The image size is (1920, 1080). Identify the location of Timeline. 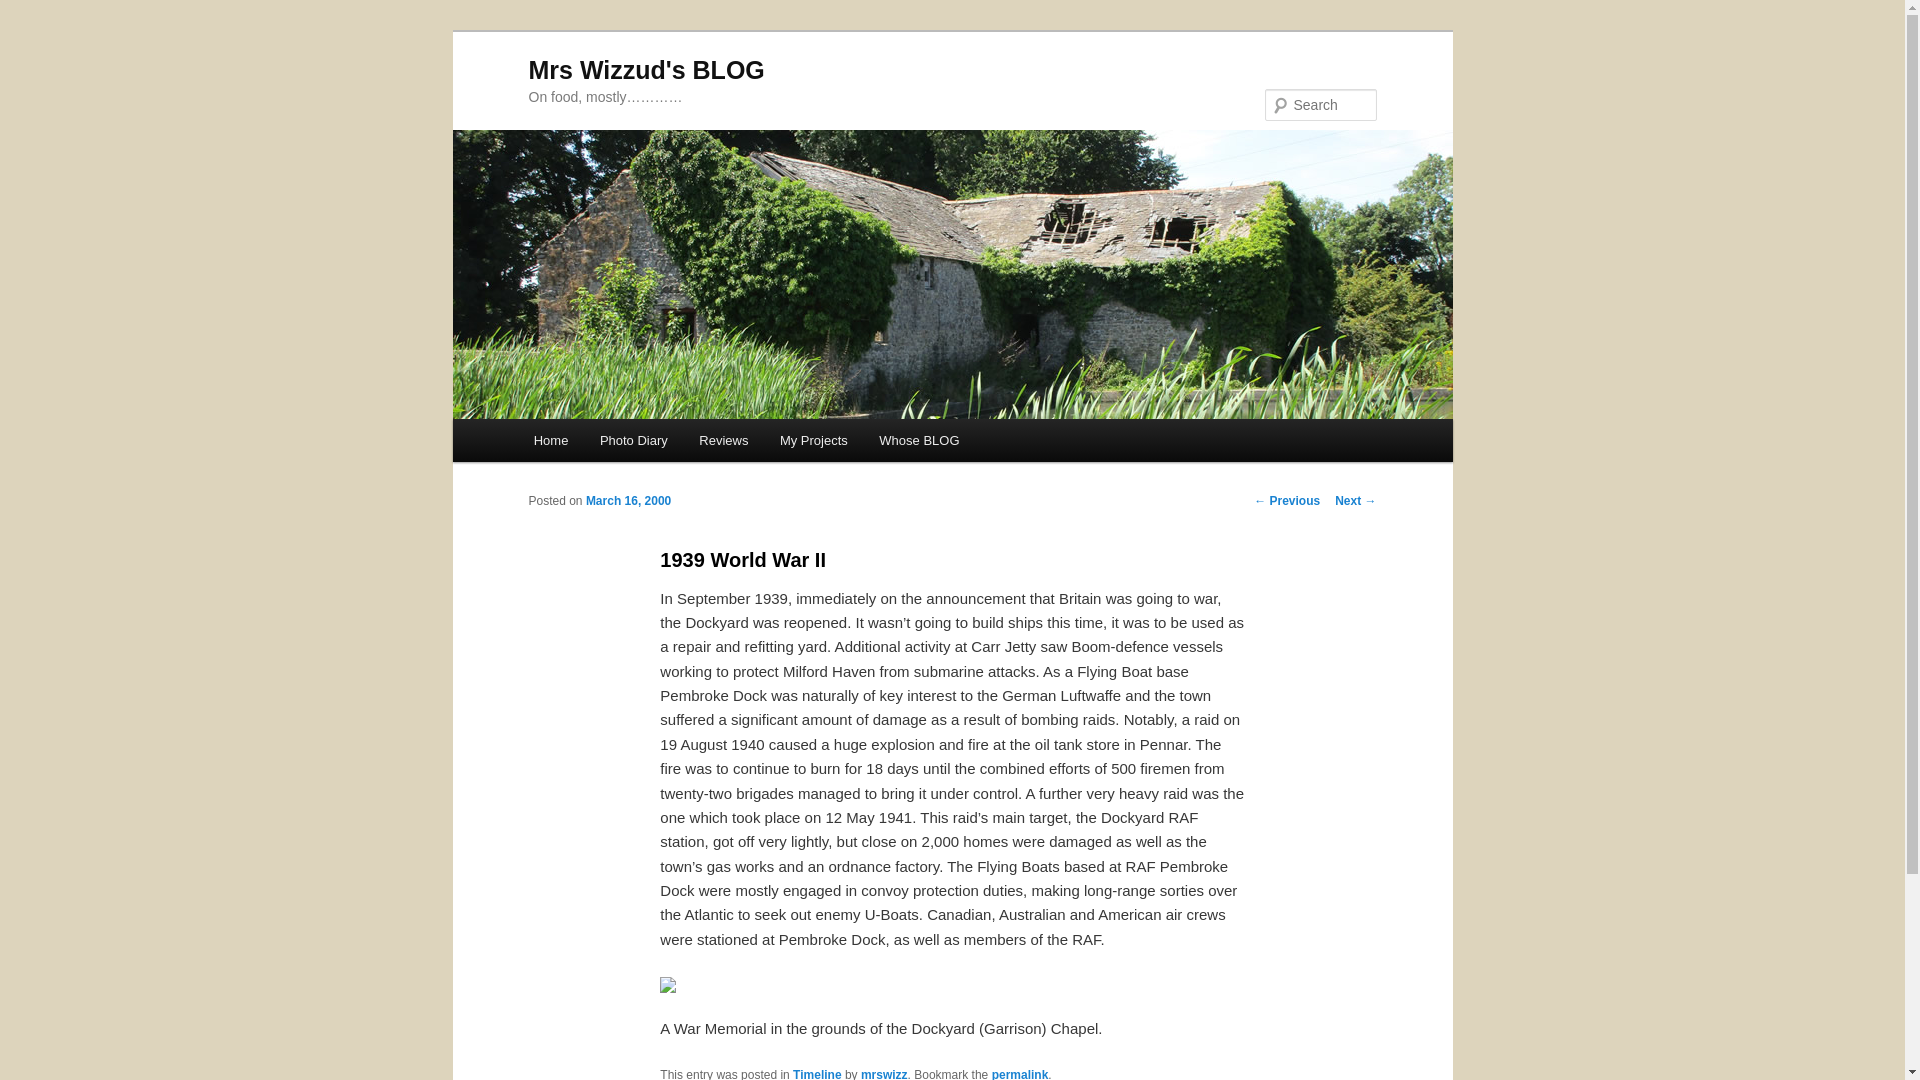
(816, 1074).